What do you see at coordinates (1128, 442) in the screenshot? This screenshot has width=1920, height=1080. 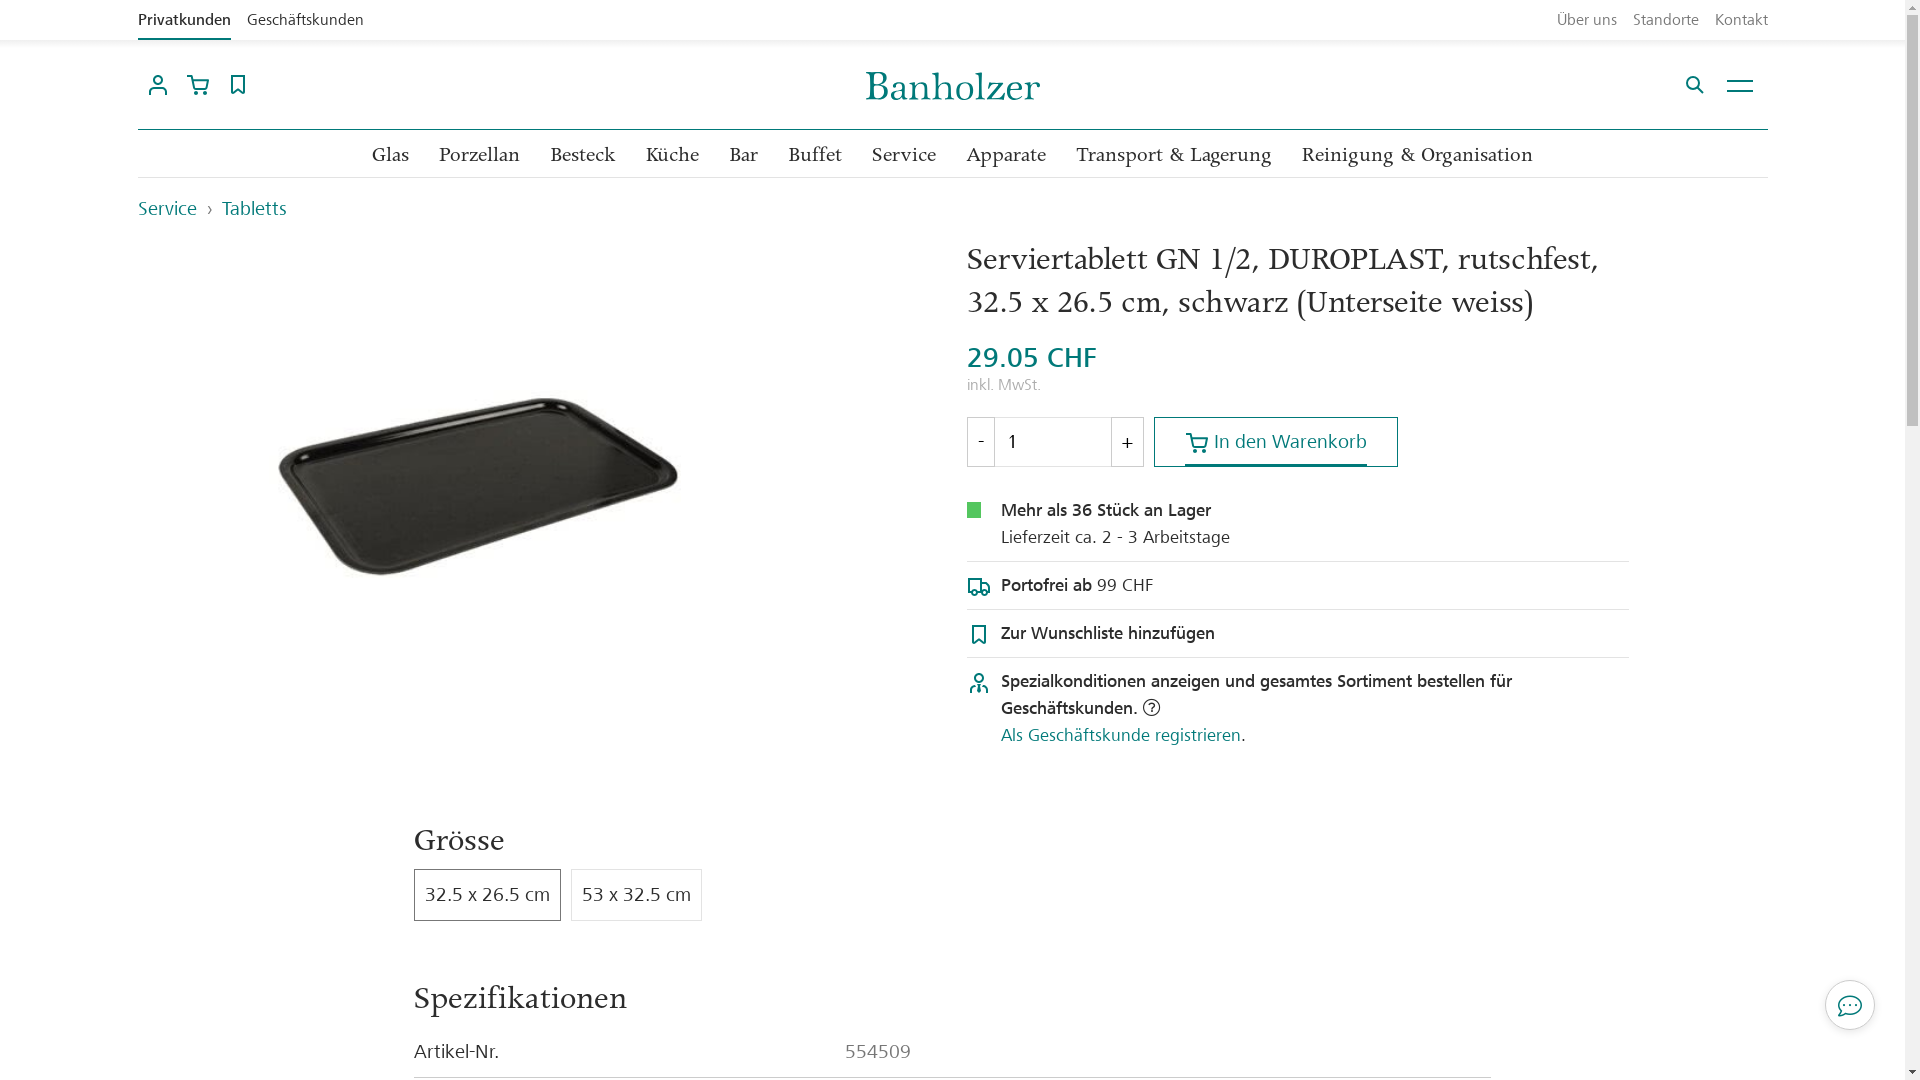 I see `+` at bounding box center [1128, 442].